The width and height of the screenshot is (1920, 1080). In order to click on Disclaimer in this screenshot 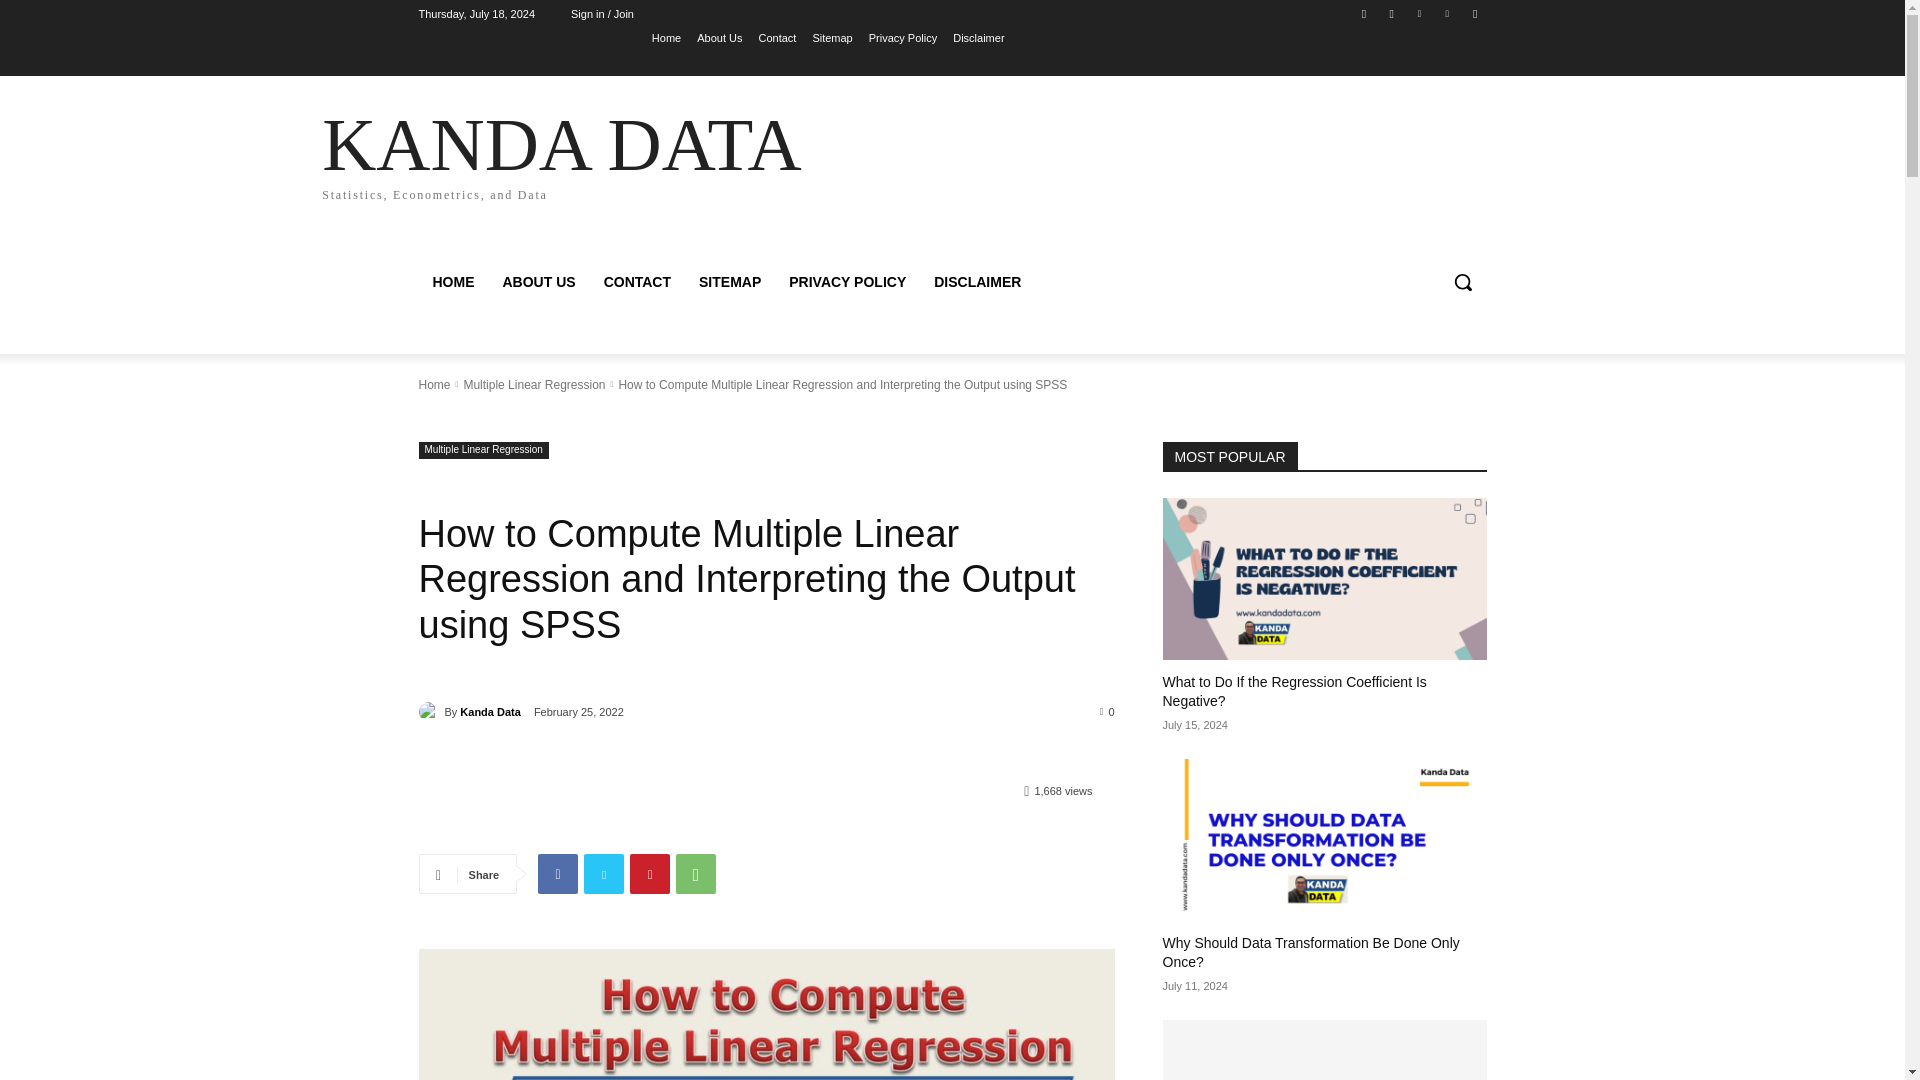, I will do `click(1392, 13)`.